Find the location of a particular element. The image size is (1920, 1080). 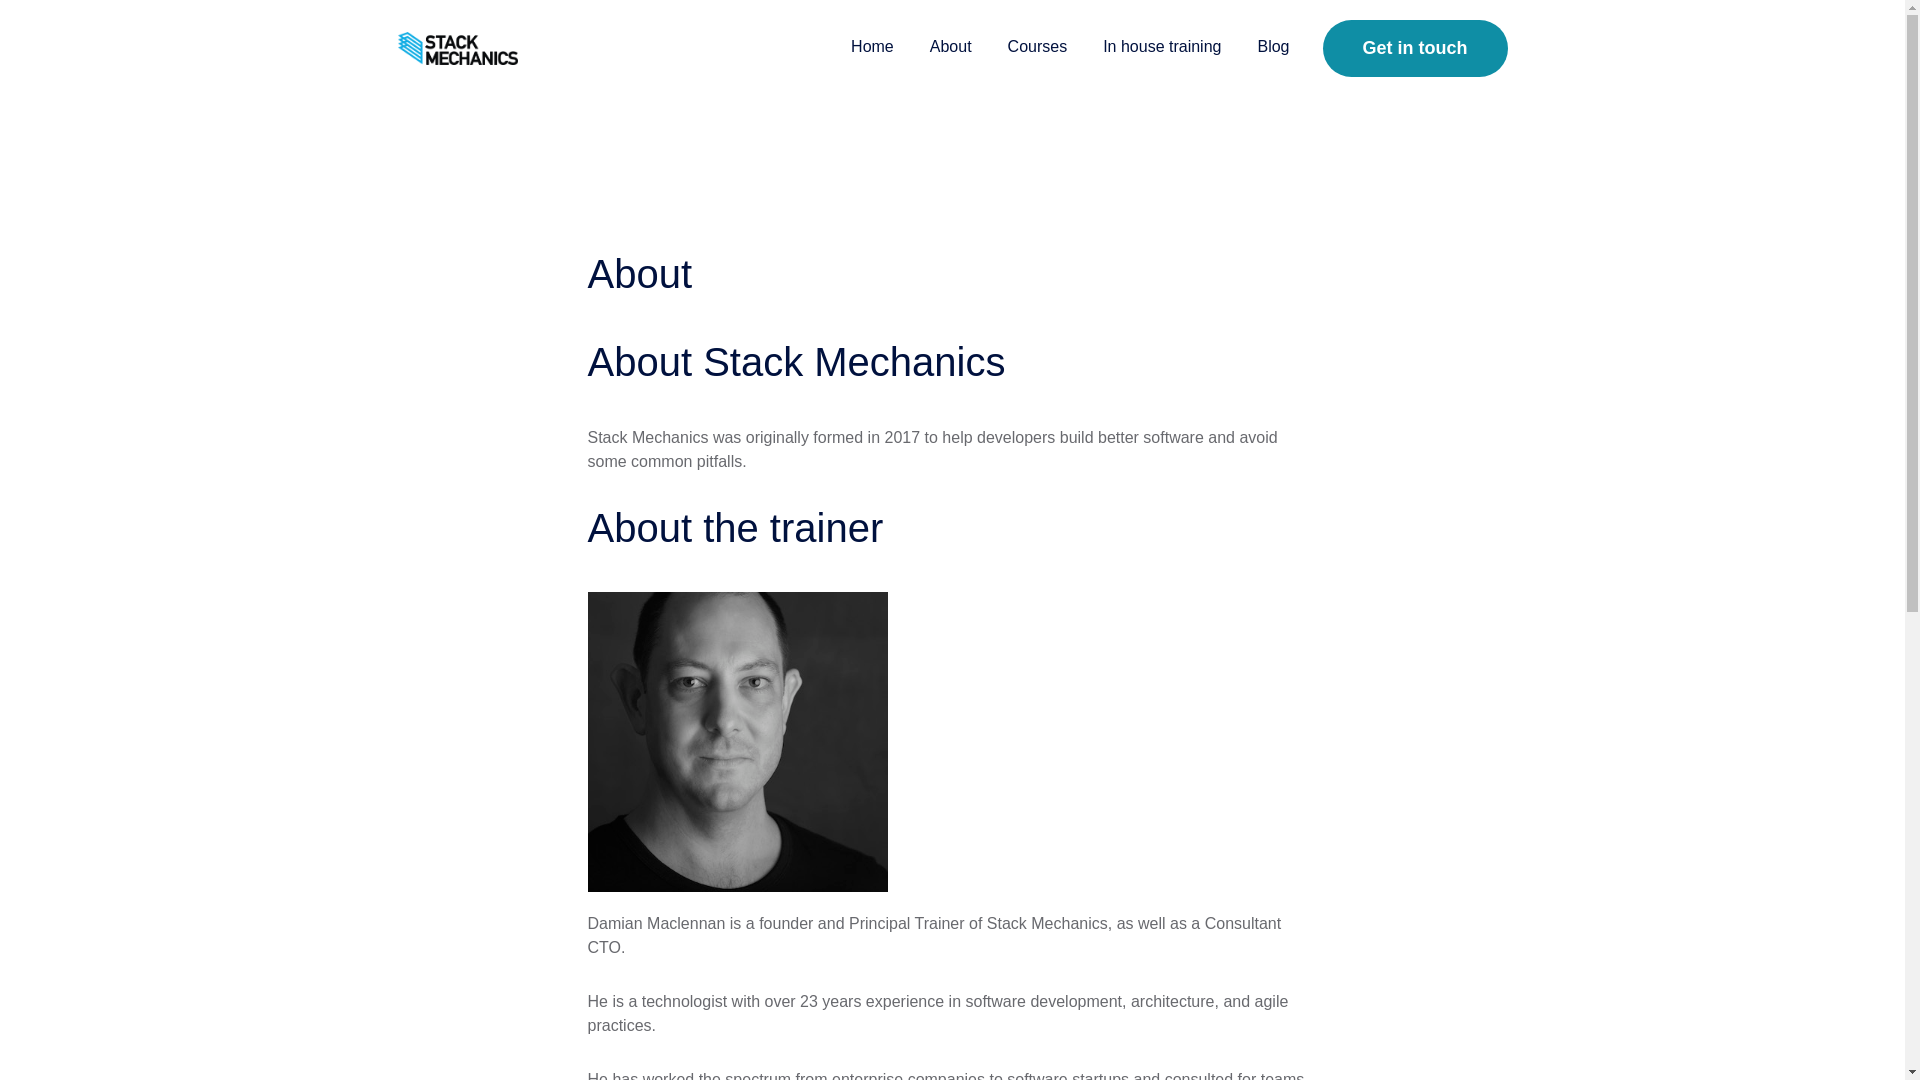

About is located at coordinates (951, 47).